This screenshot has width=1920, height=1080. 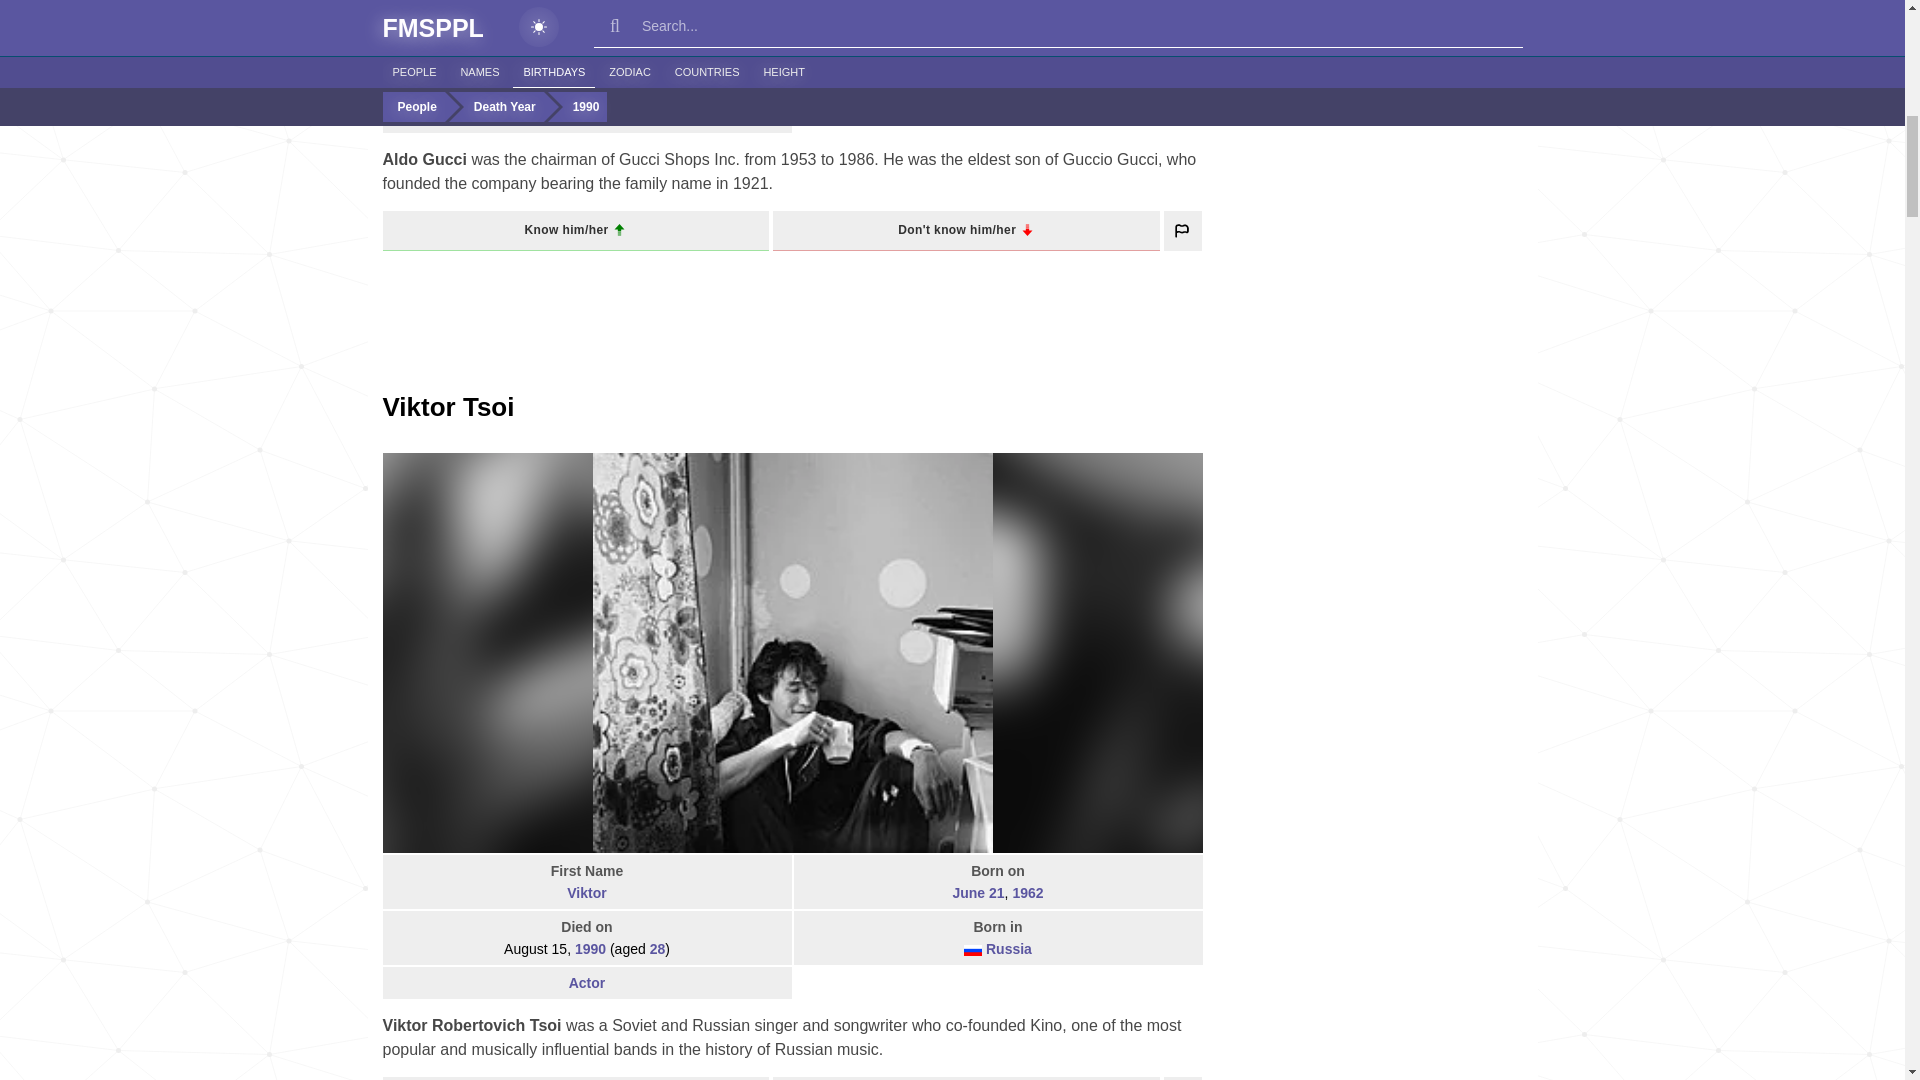 I want to click on Italy, so click(x=566, y=117).